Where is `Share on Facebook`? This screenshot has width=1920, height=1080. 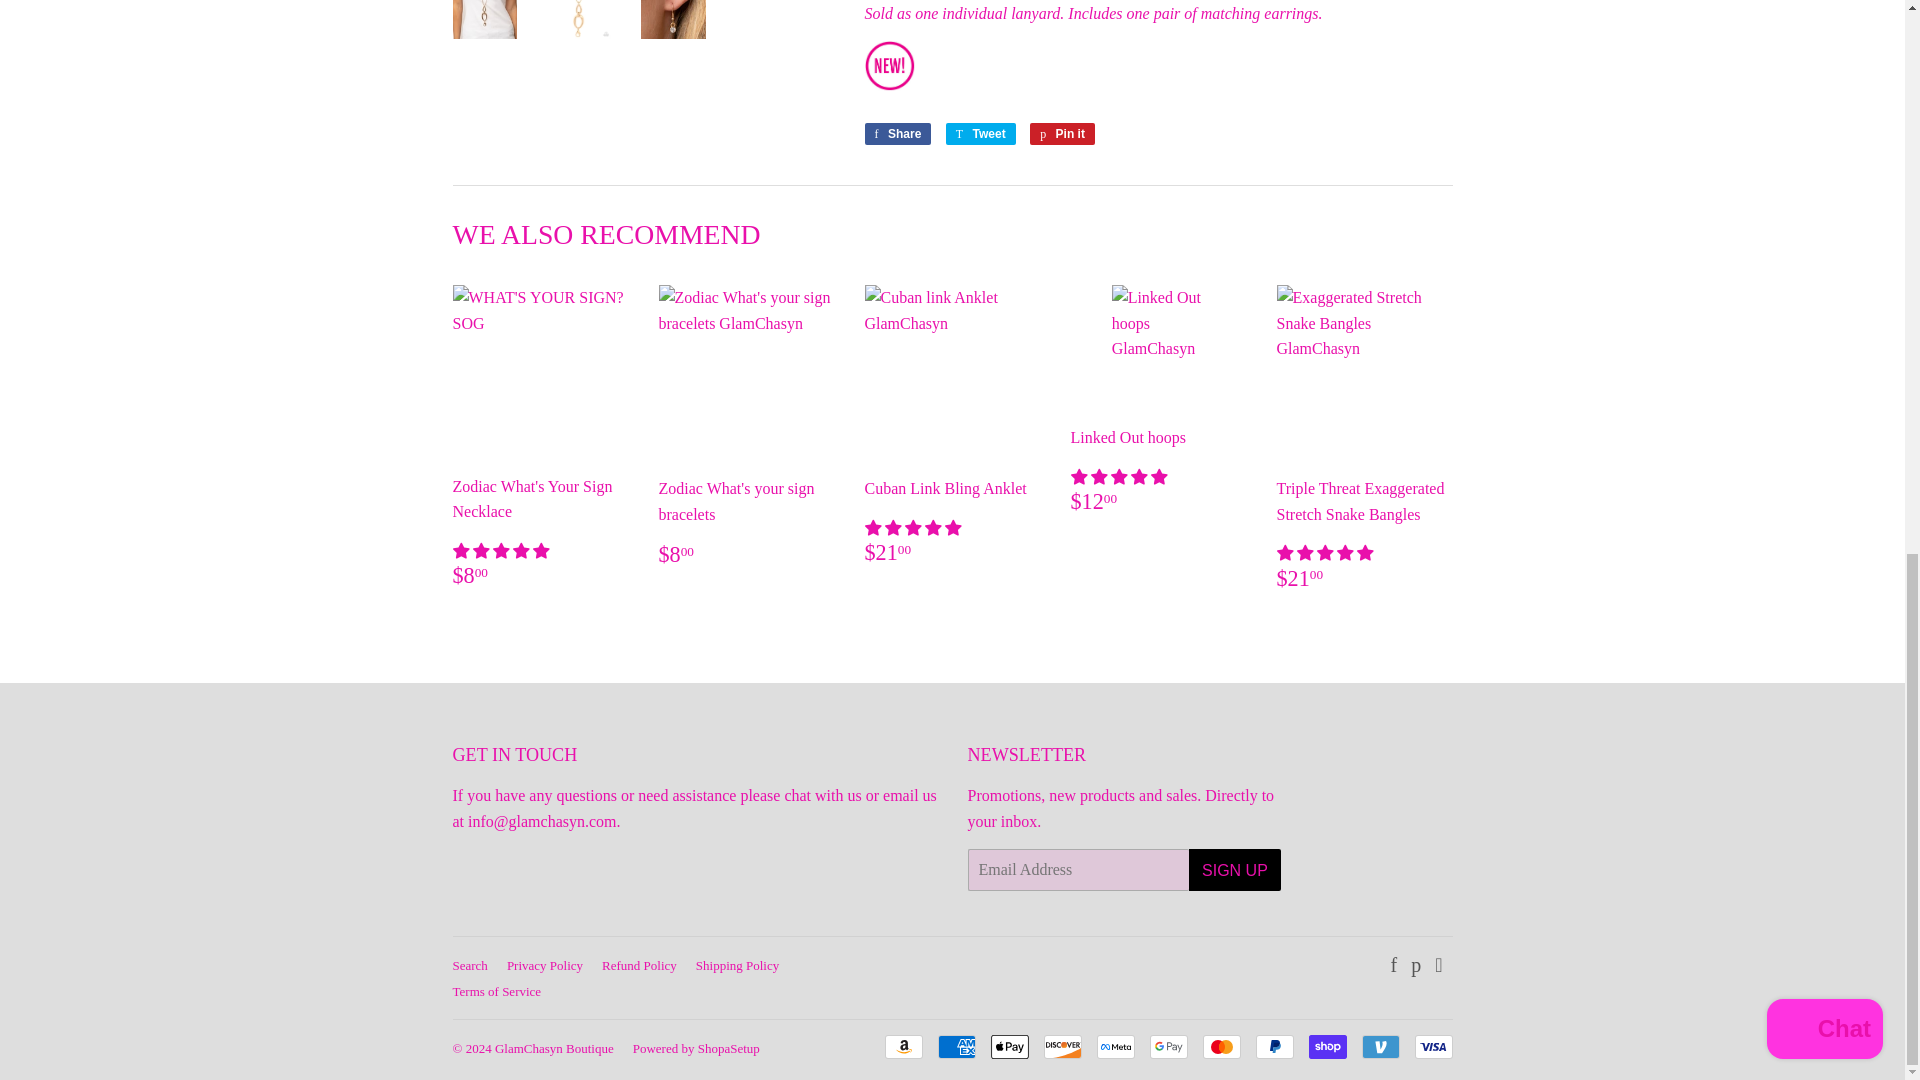 Share on Facebook is located at coordinates (898, 134).